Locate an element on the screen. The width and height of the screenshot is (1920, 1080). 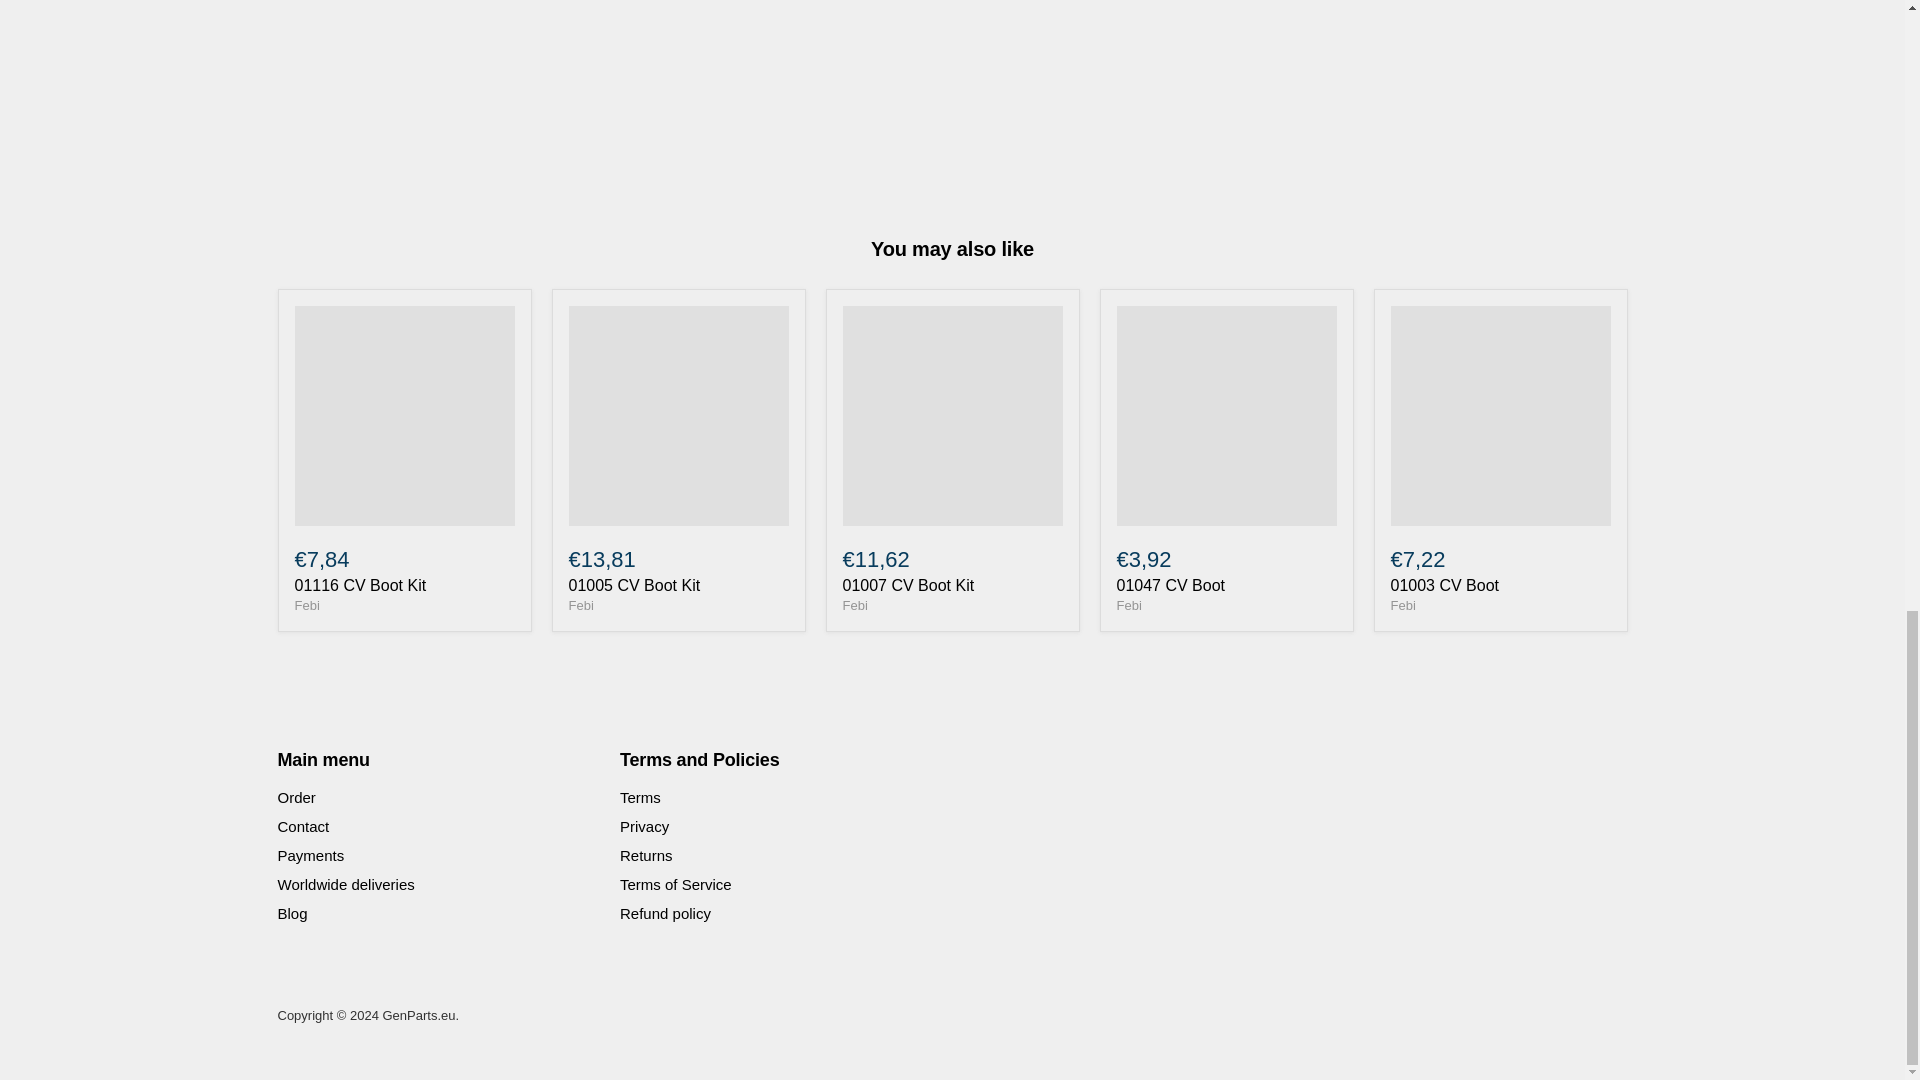
Febi is located at coordinates (1402, 606).